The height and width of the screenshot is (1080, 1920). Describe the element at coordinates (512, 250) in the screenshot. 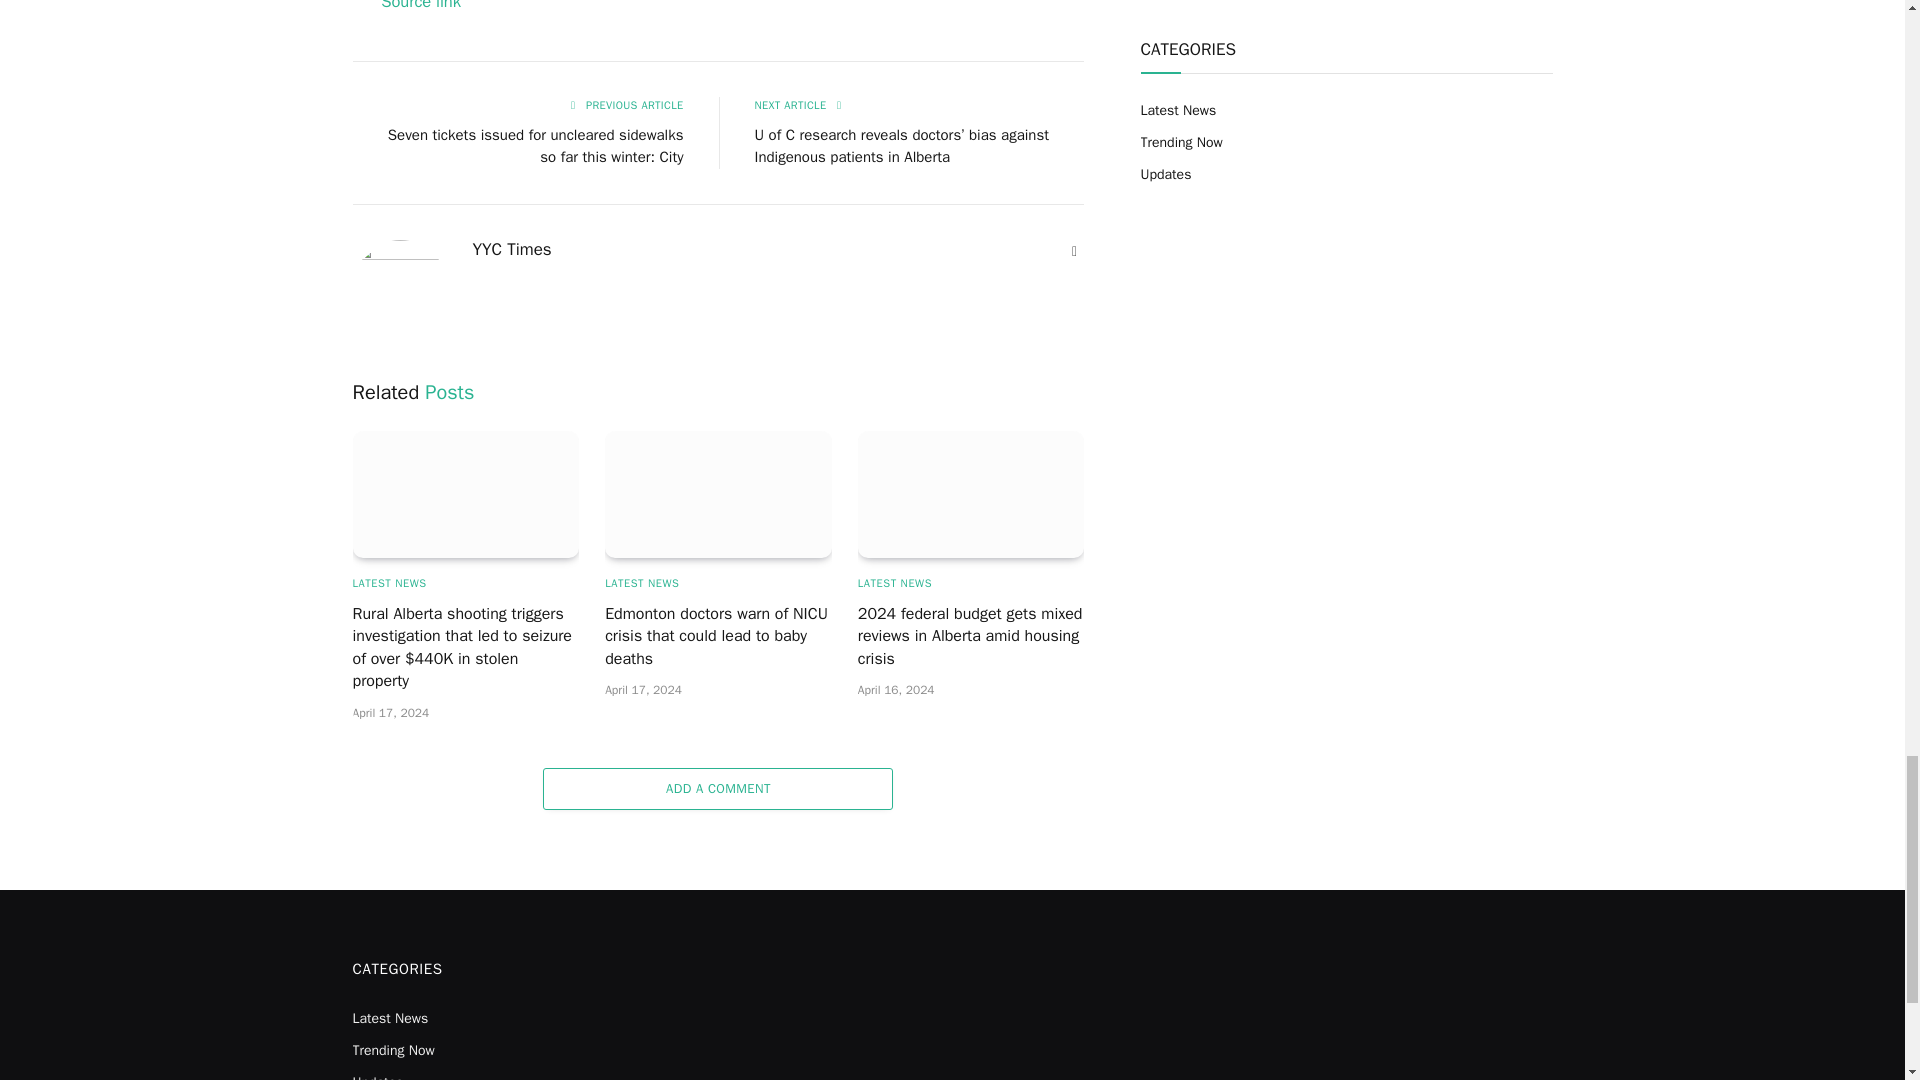

I see `Posts by YYC Times` at that location.